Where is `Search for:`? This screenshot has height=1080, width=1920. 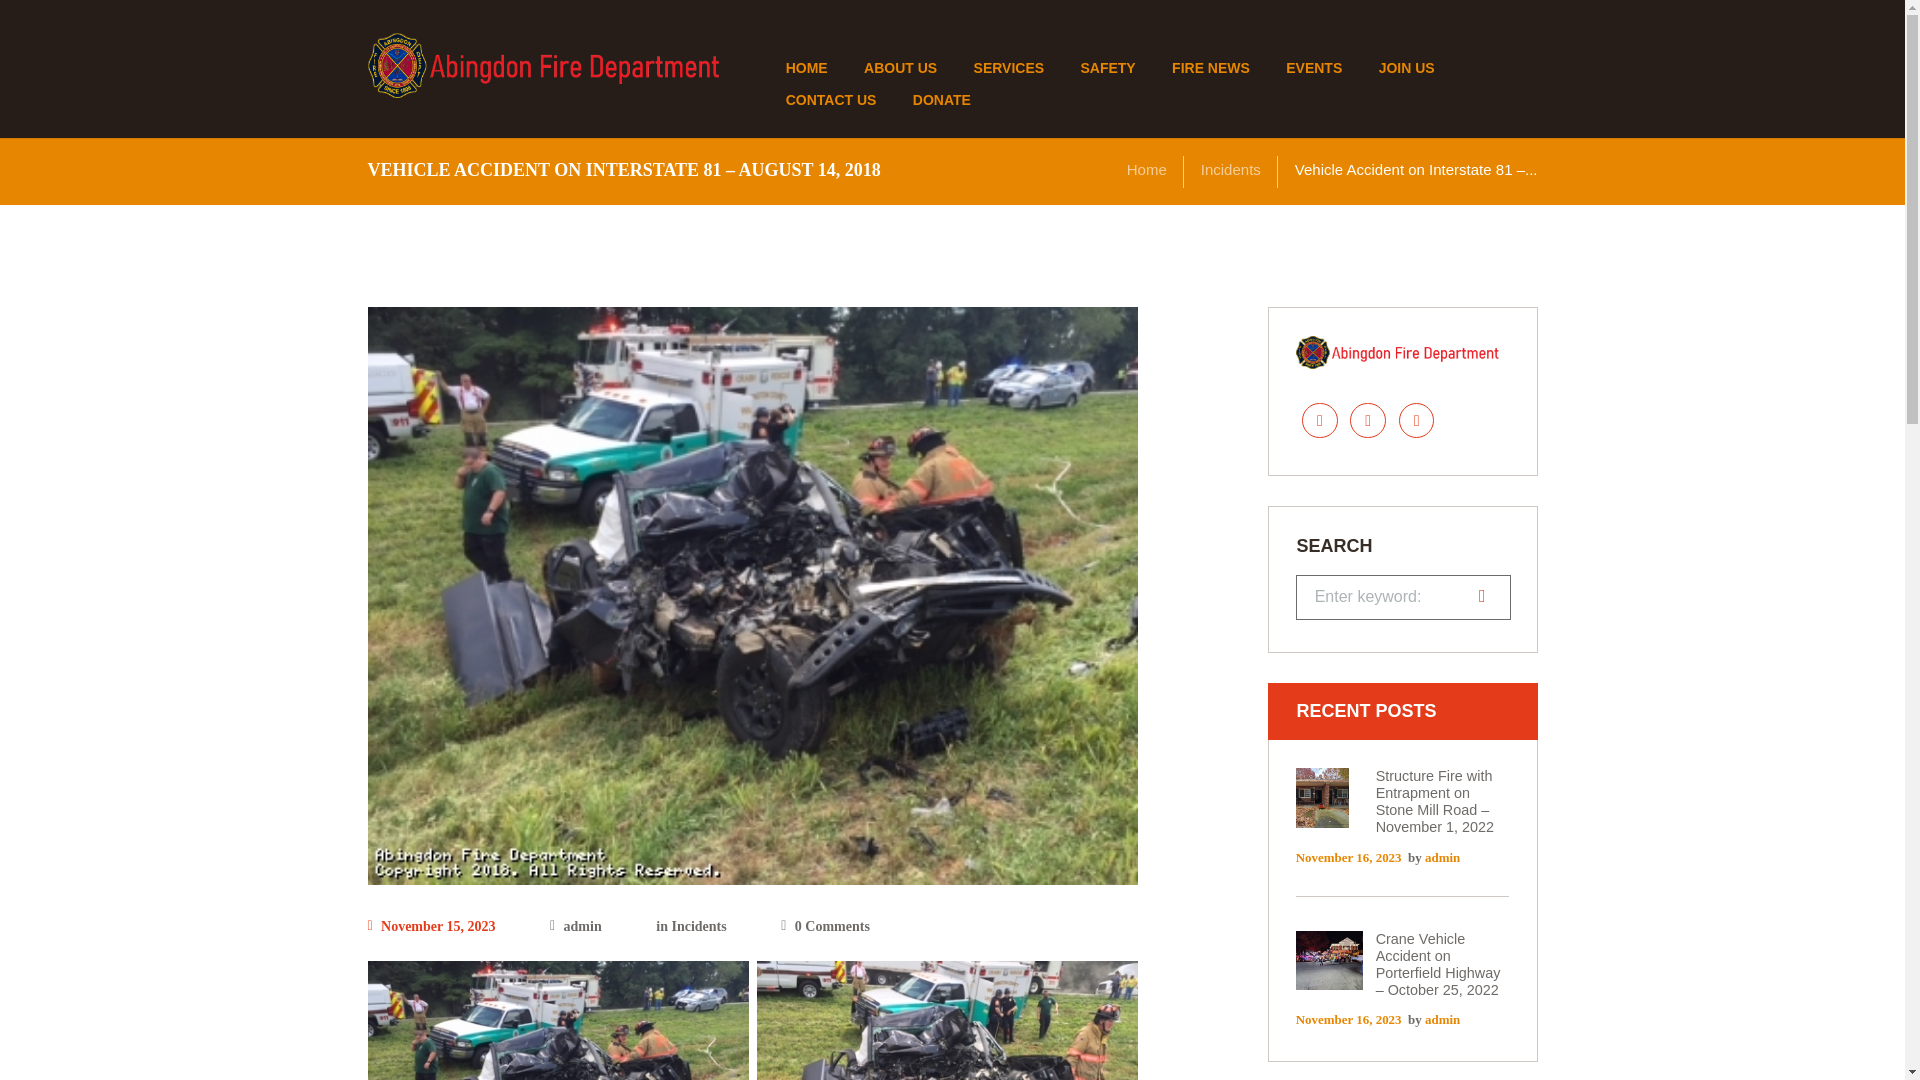
Search for: is located at coordinates (1404, 596).